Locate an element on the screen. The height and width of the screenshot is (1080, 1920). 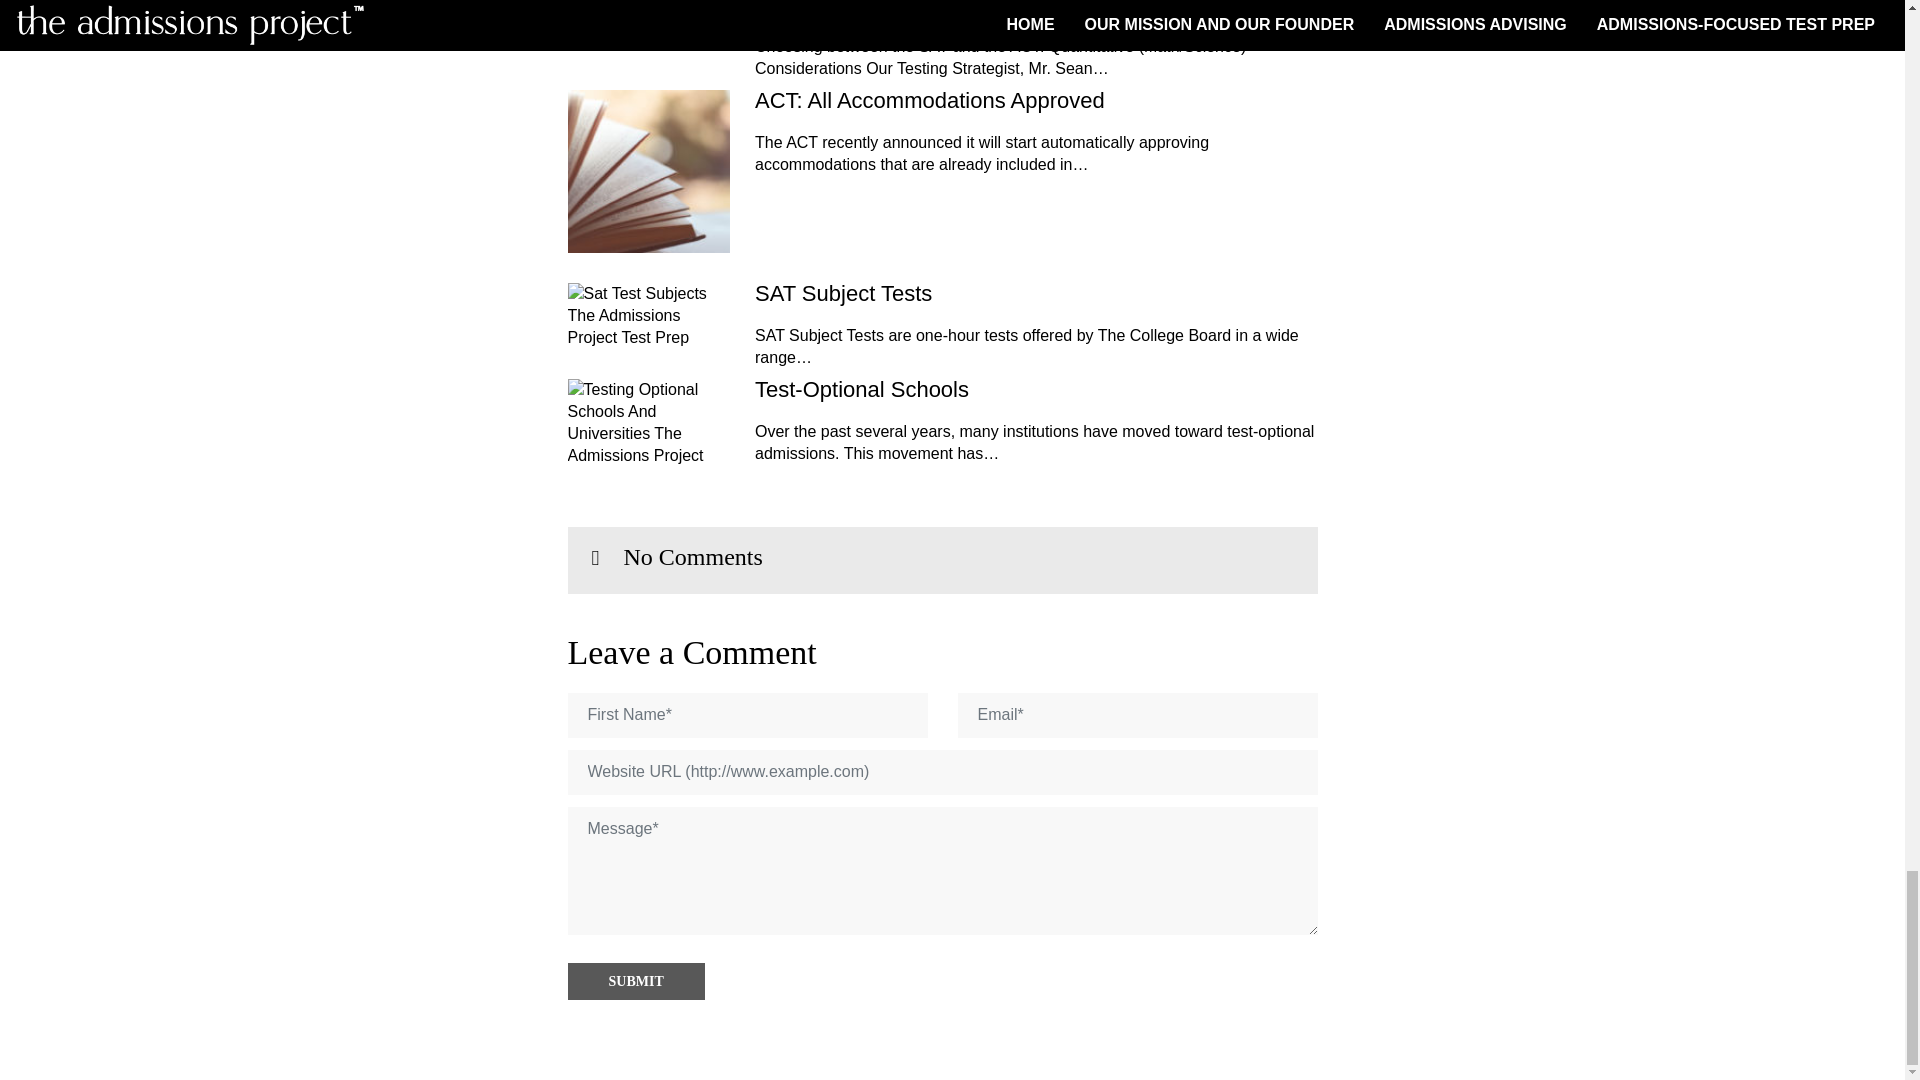
Test-Optional Schools is located at coordinates (1036, 390).